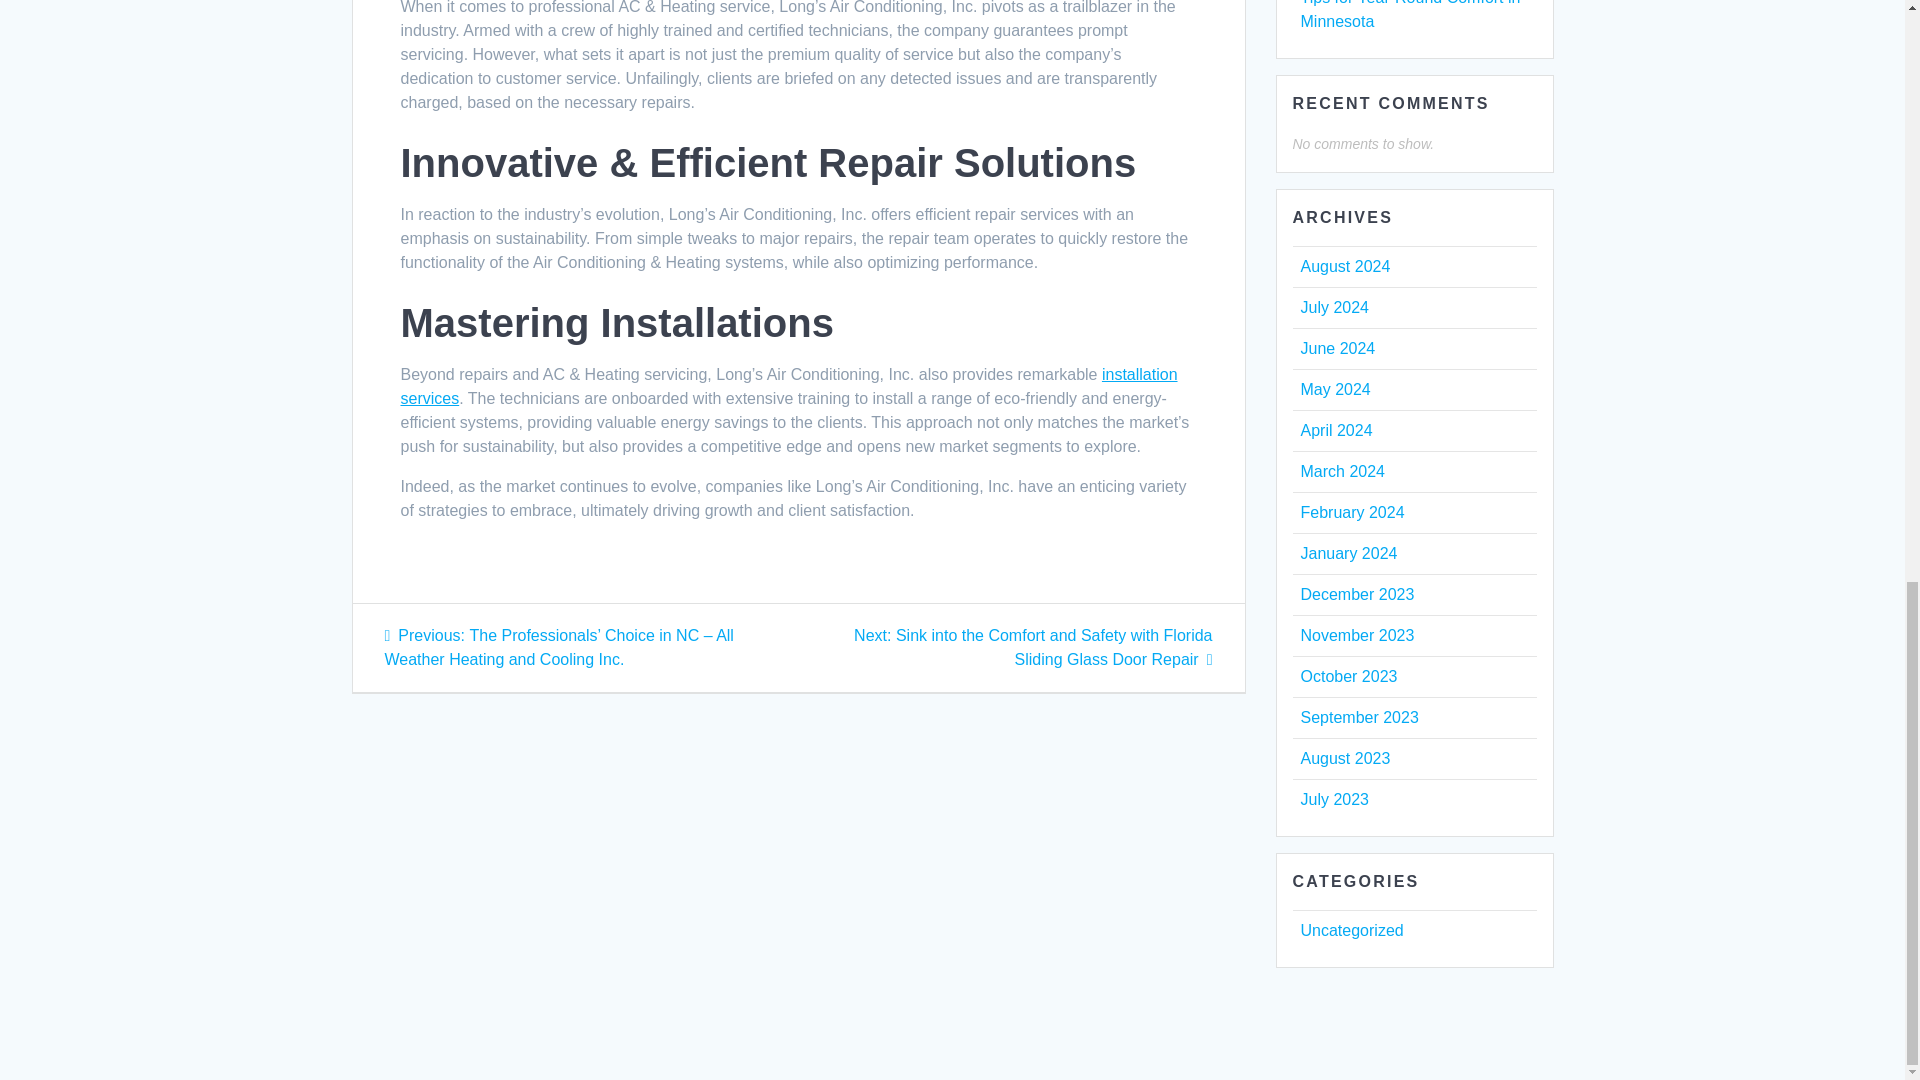 This screenshot has width=1920, height=1080. I want to click on August 2023, so click(1344, 758).